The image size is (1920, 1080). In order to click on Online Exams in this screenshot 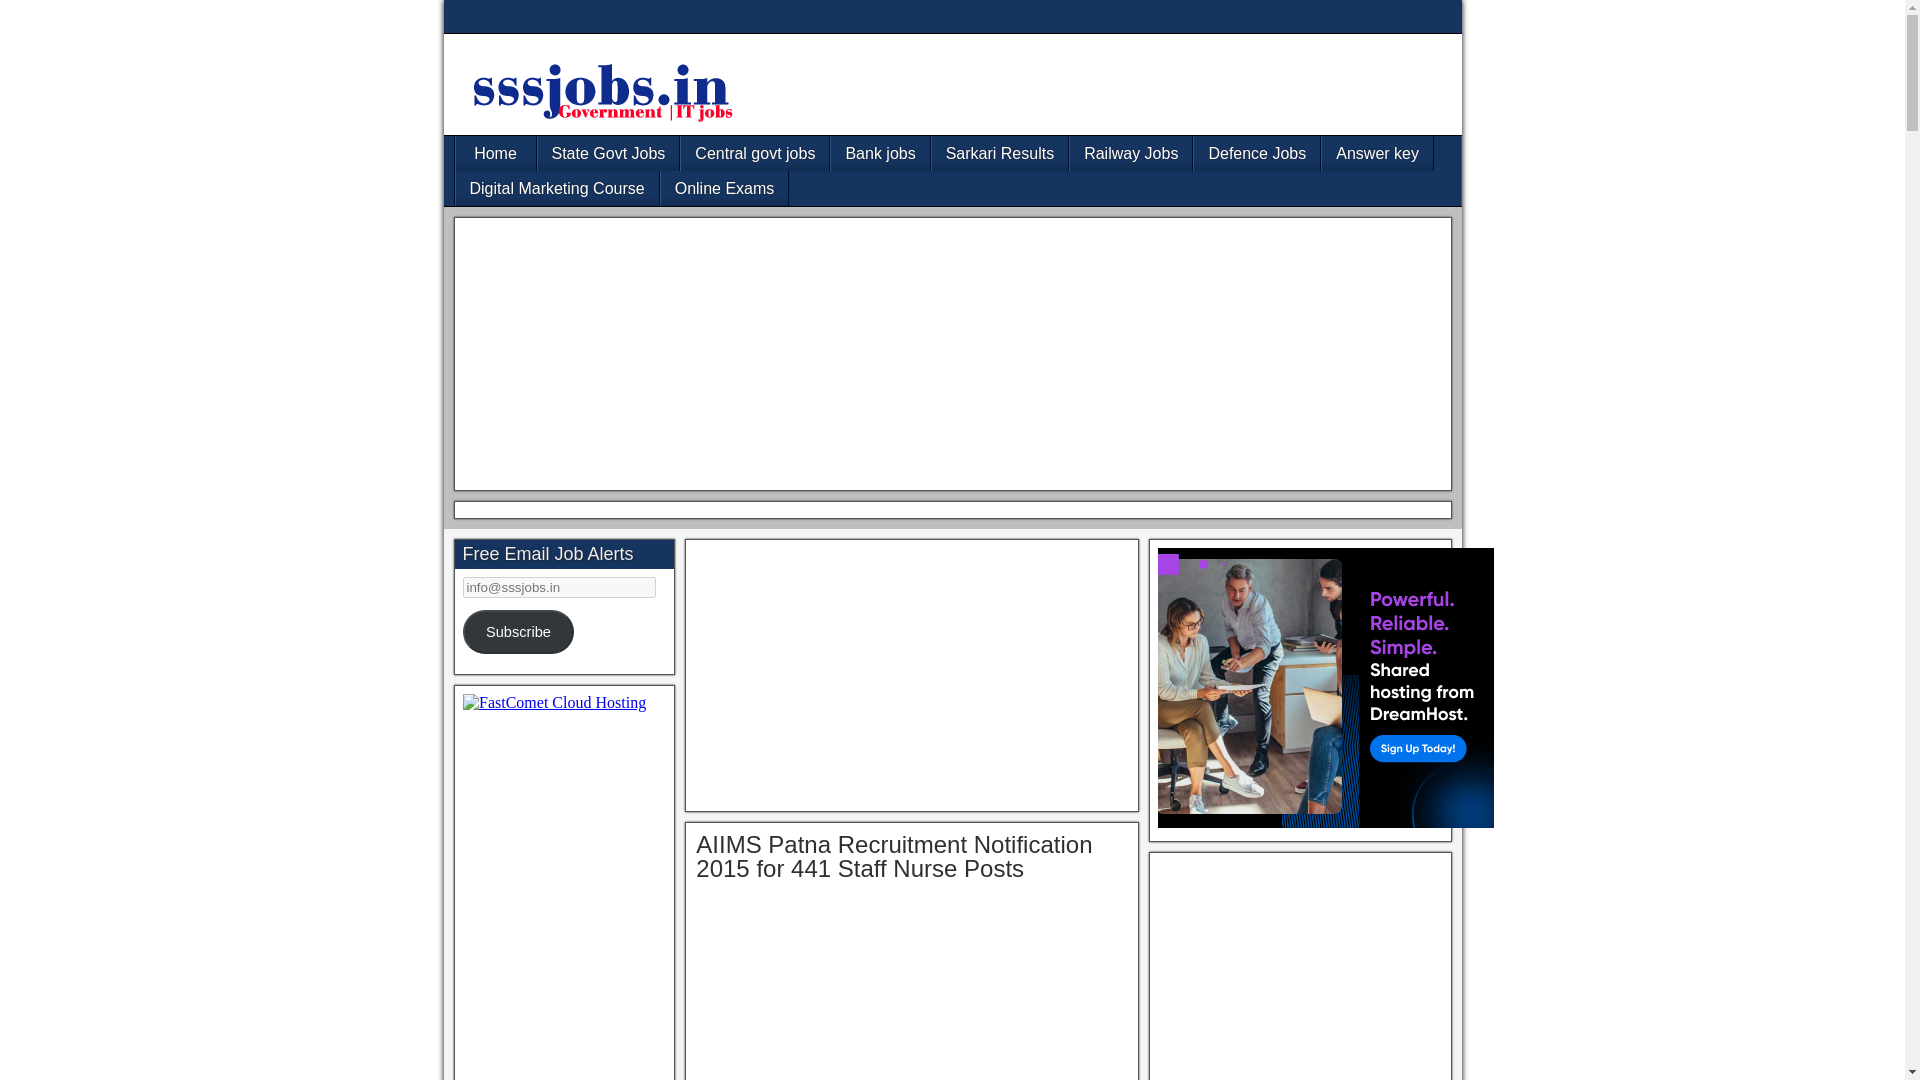, I will do `click(724, 188)`.